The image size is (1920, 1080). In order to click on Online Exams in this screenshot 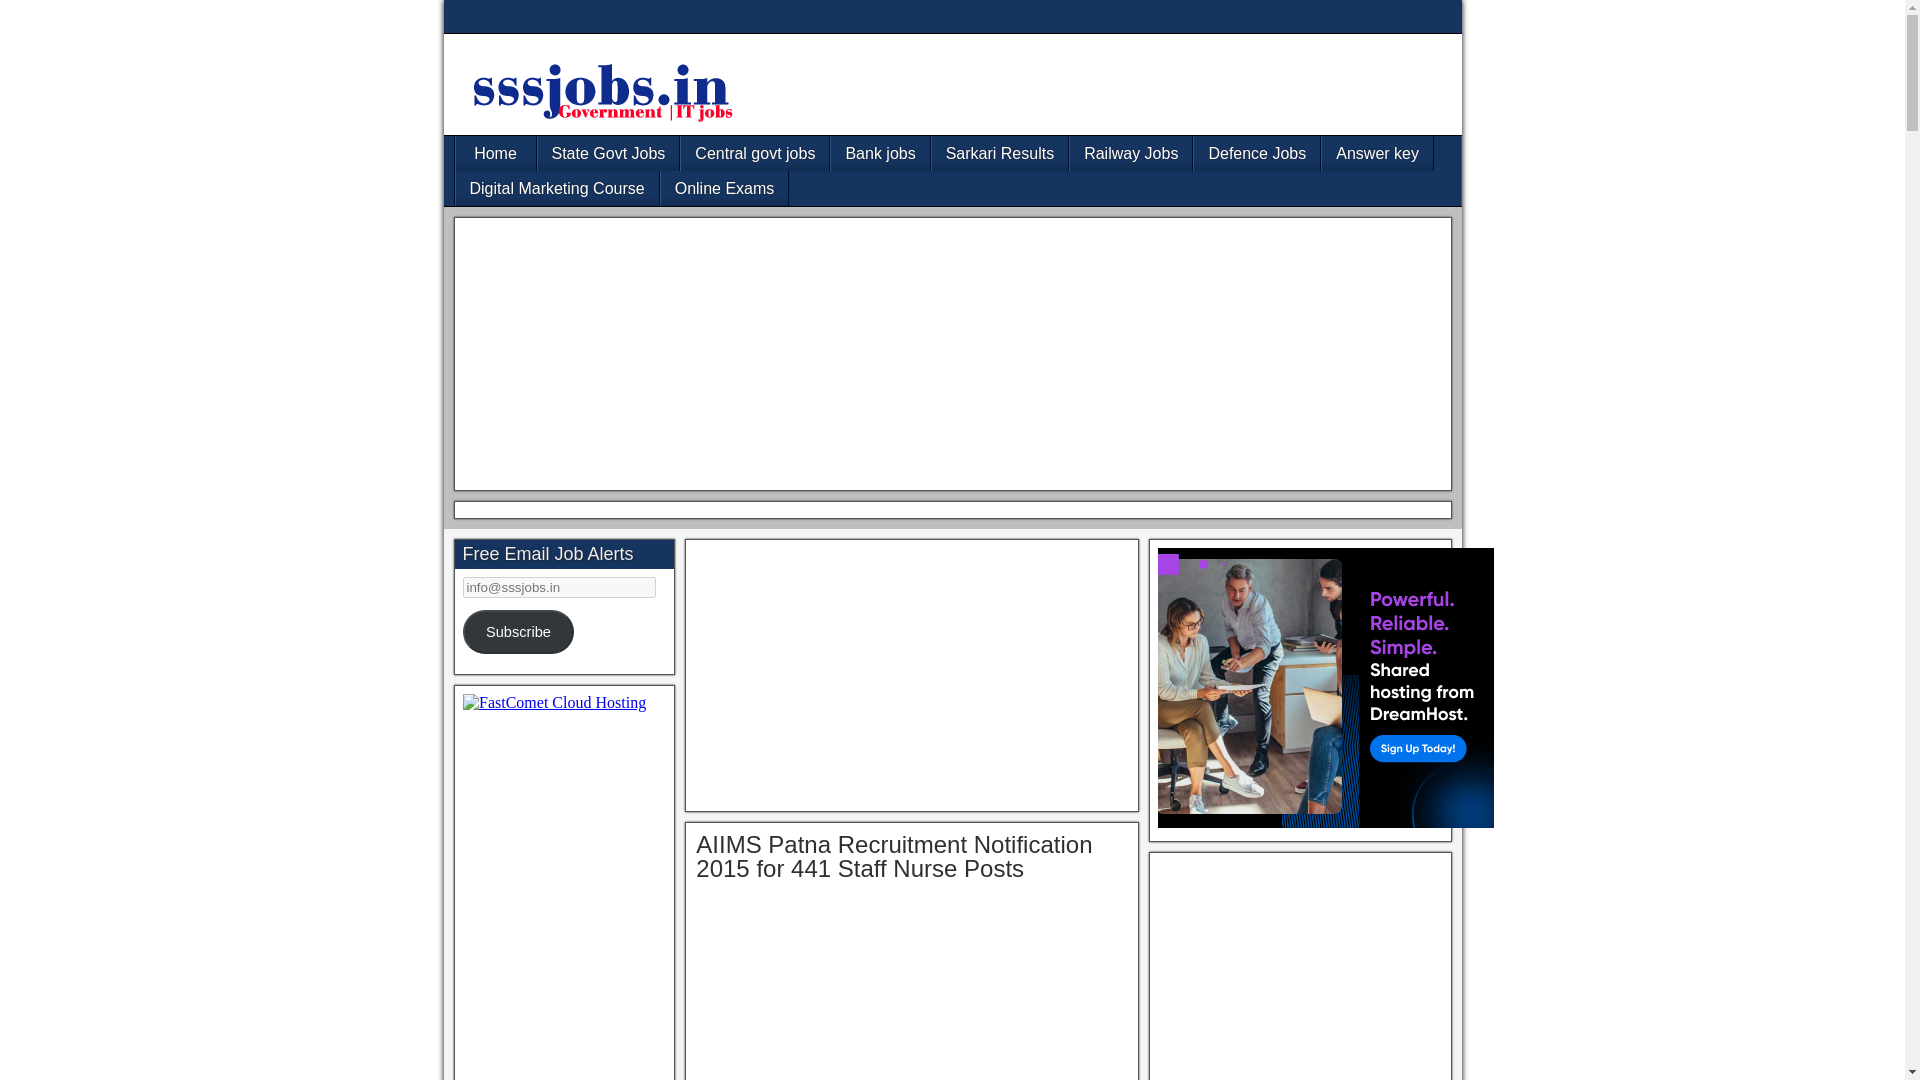, I will do `click(724, 188)`.